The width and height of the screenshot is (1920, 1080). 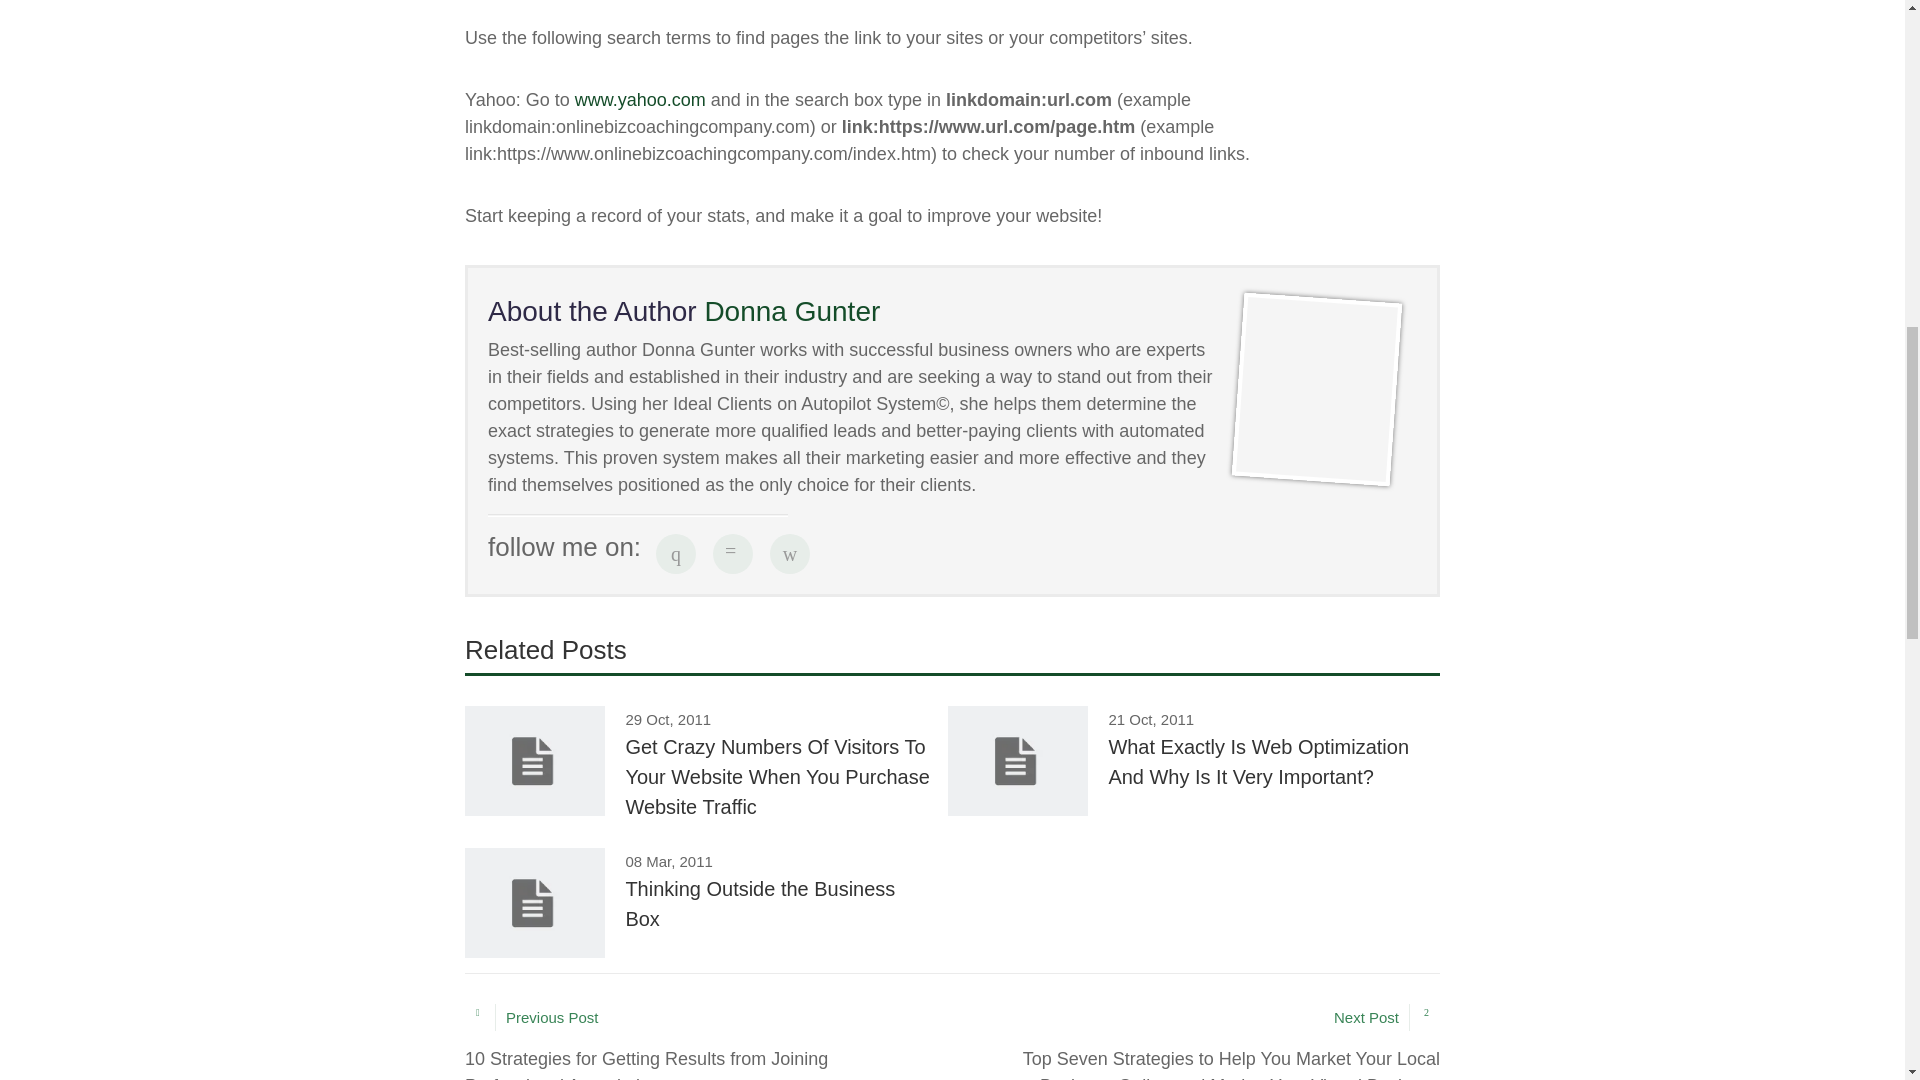 I want to click on www.yahoo.com, so click(x=640, y=100).